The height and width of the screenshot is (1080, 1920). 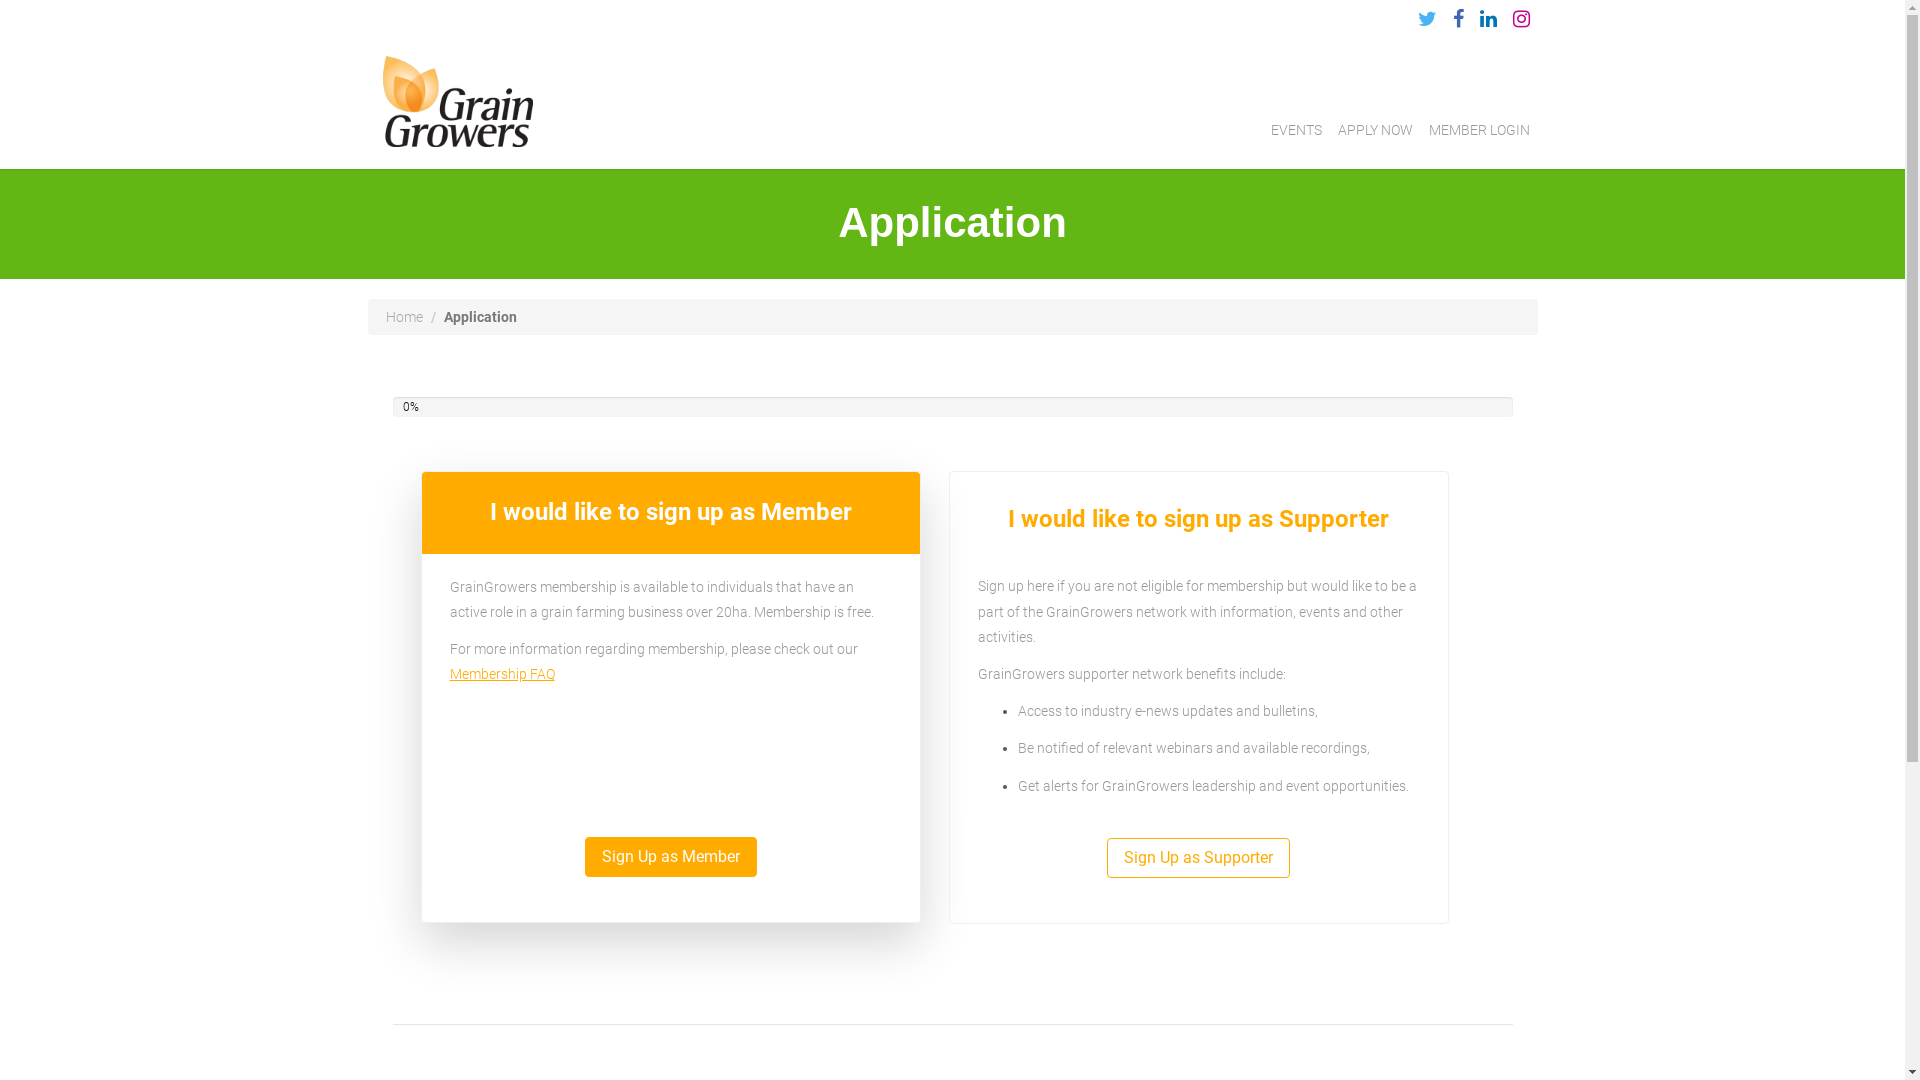 I want to click on Sign Up as Member, so click(x=671, y=858).